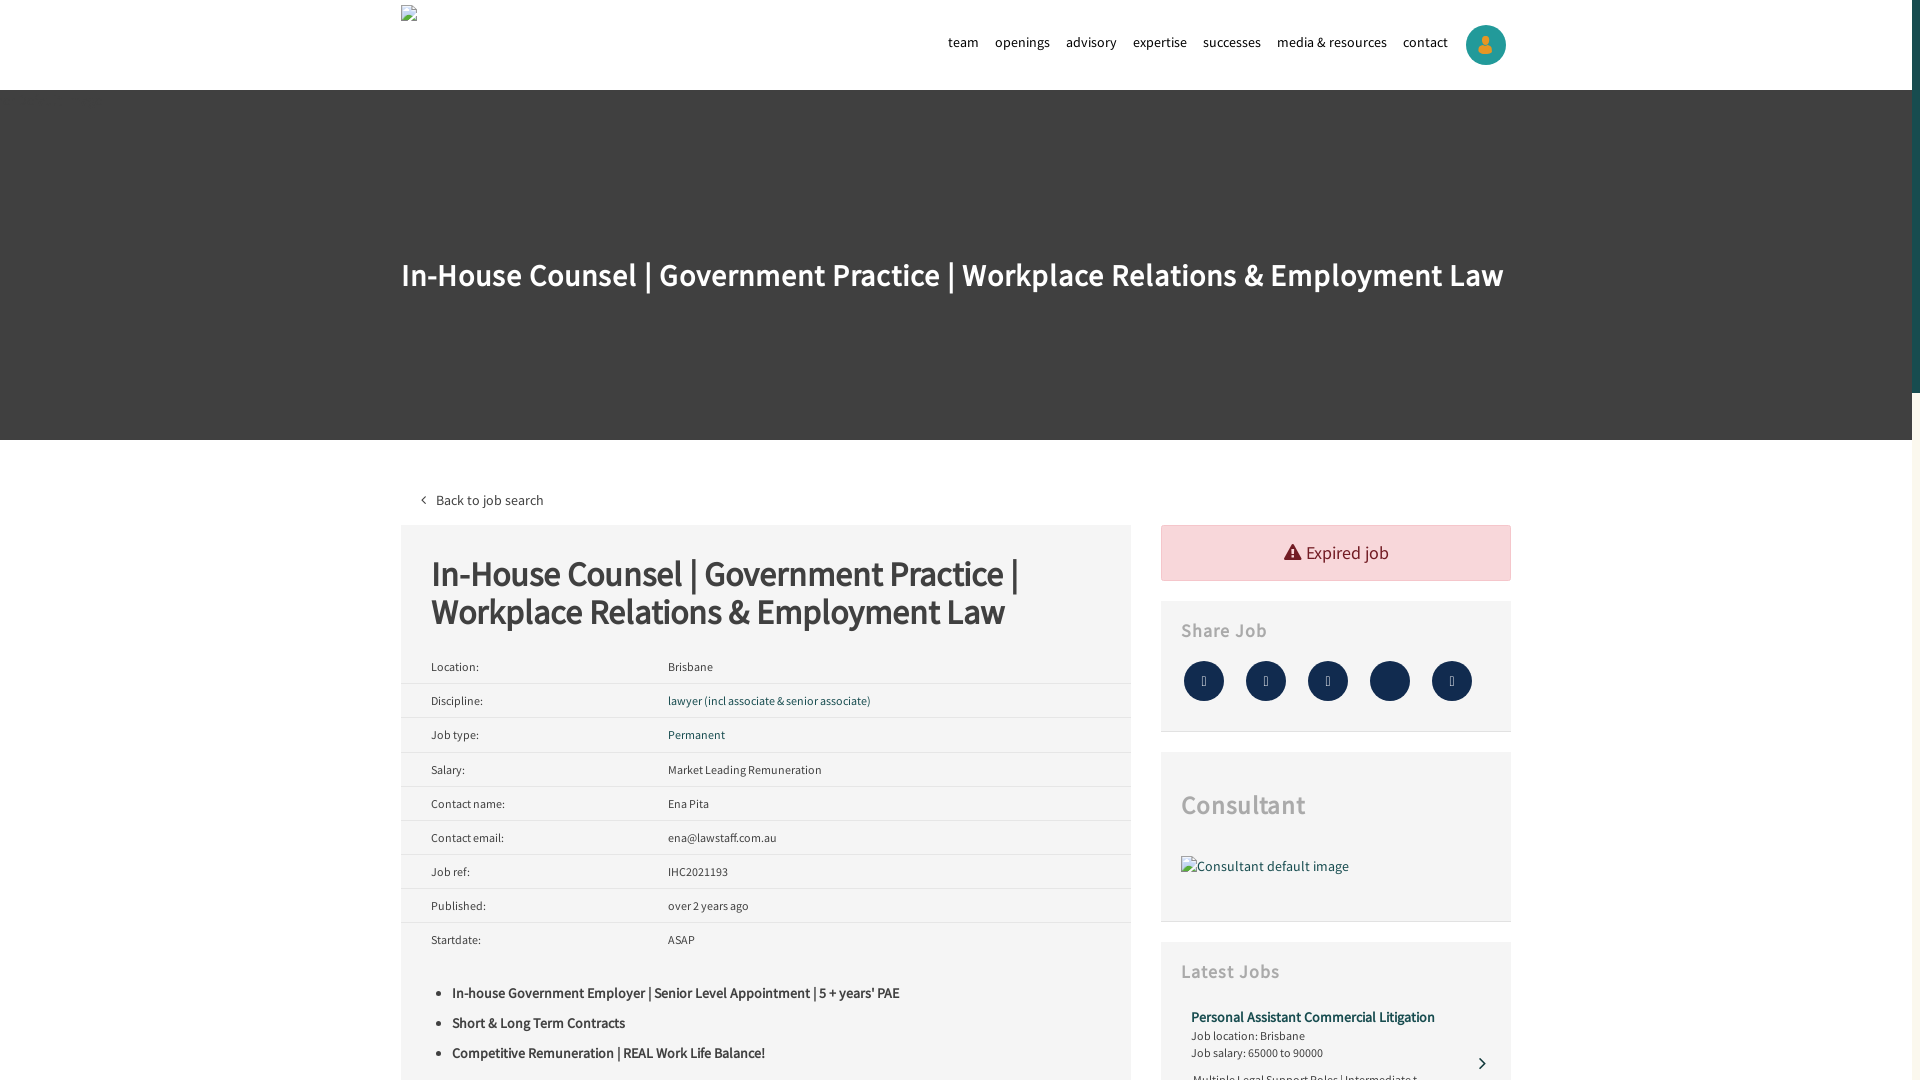 This screenshot has width=1920, height=1080. What do you see at coordinates (1452, 681) in the screenshot?
I see `Email` at bounding box center [1452, 681].